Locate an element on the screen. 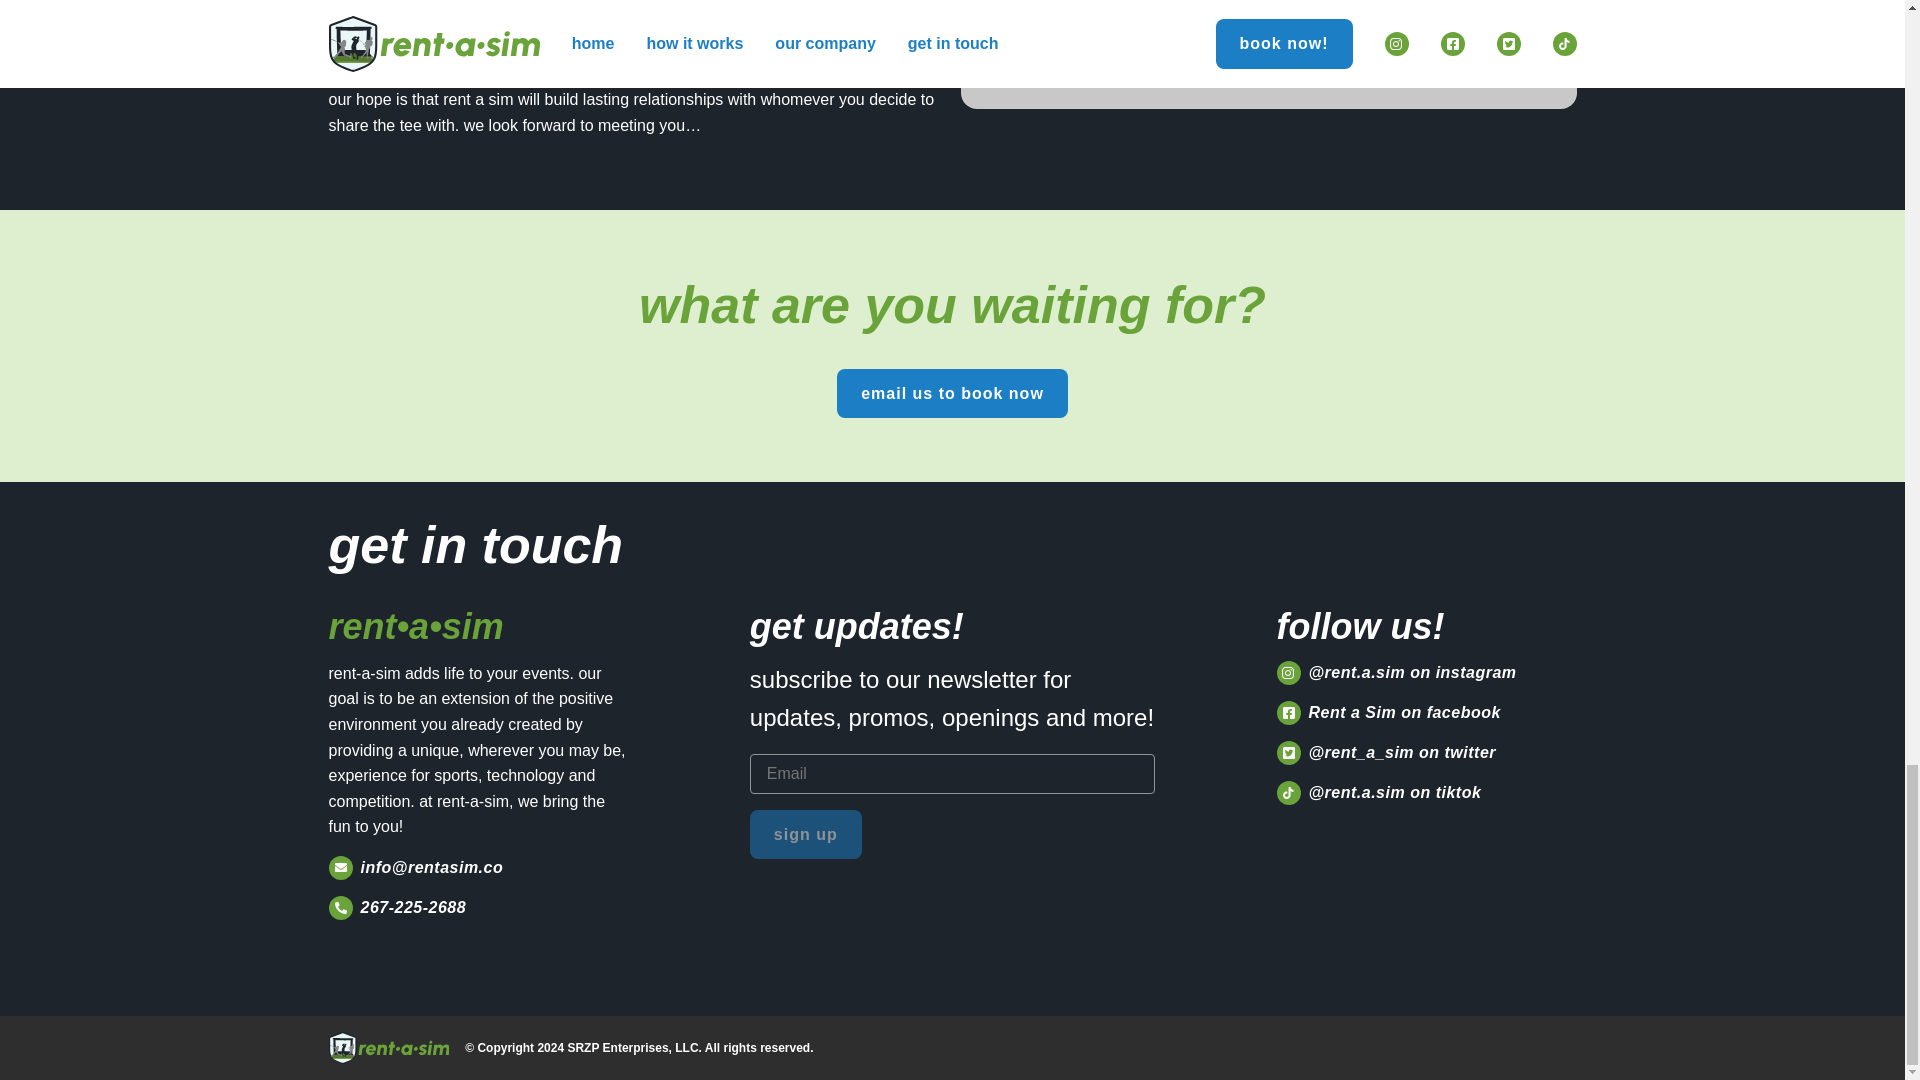 The height and width of the screenshot is (1080, 1920). 267-225-2688 is located at coordinates (478, 908).